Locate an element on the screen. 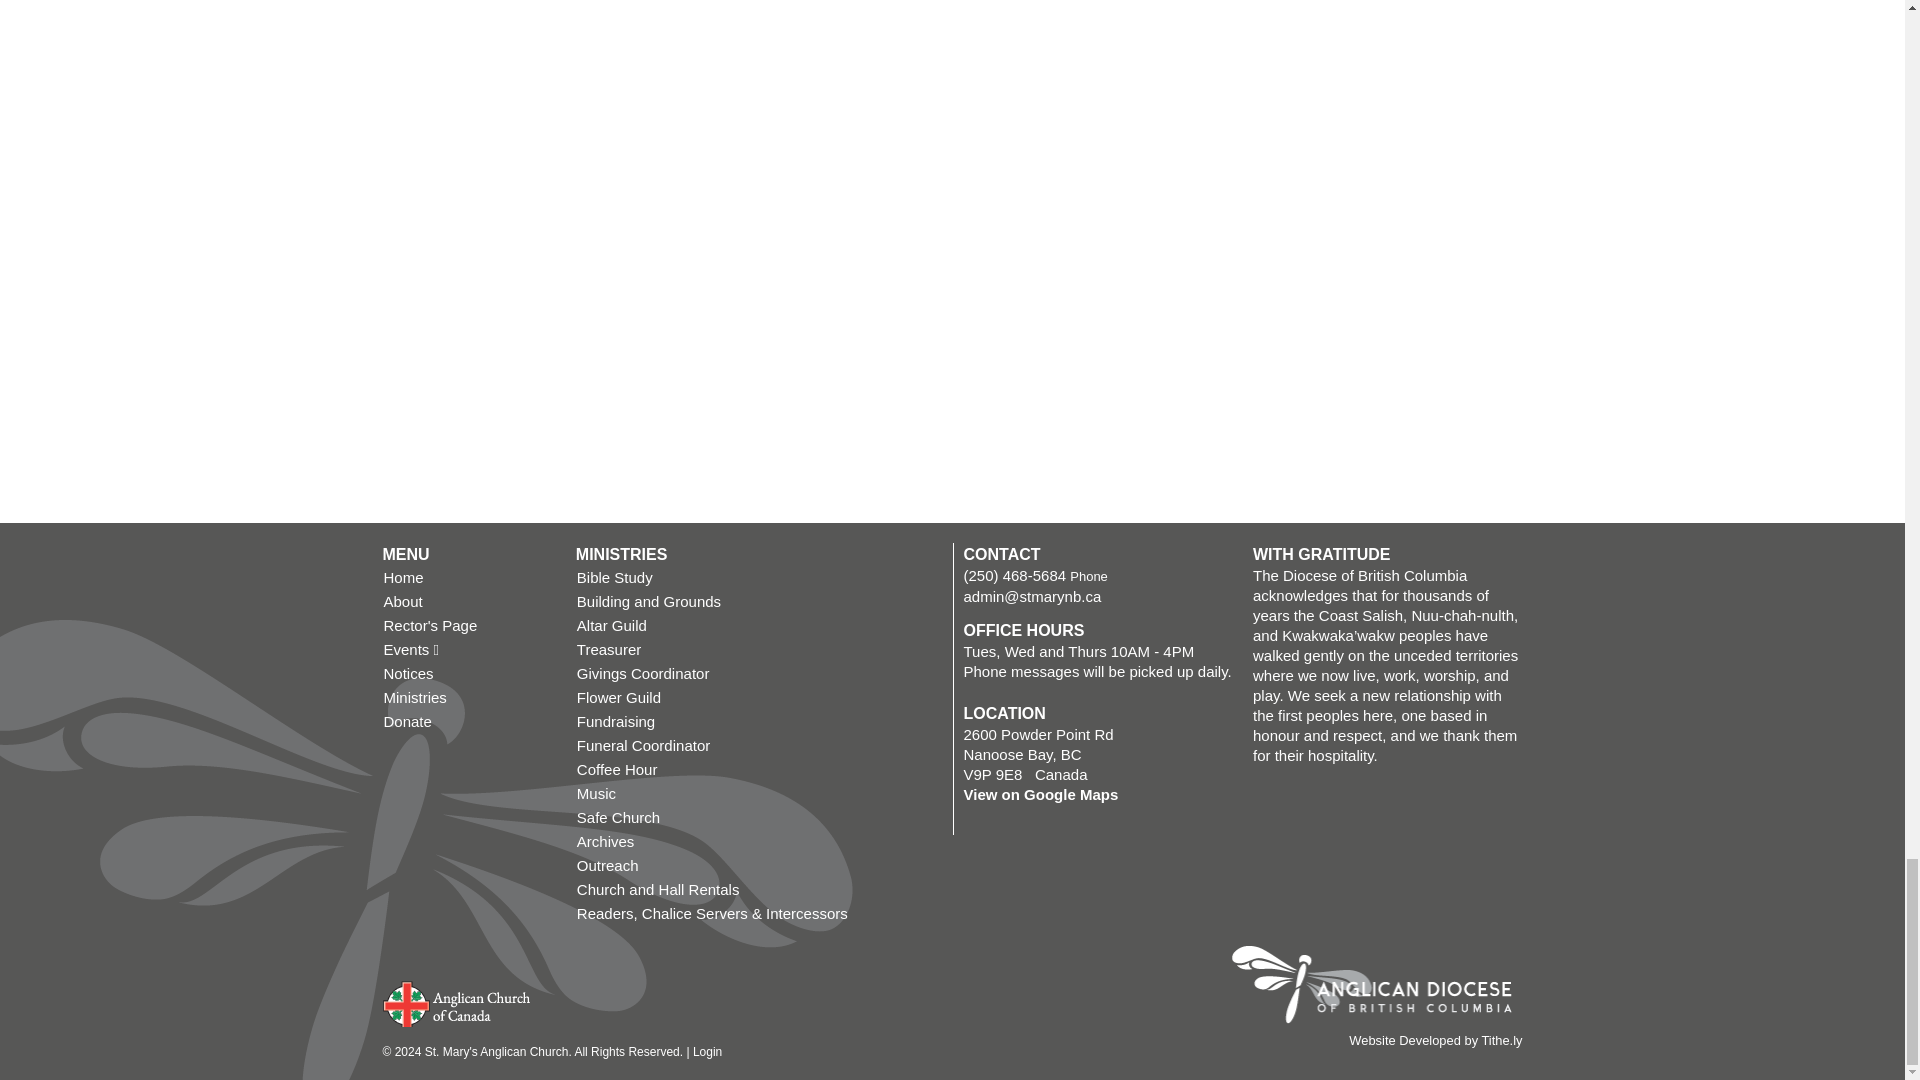 This screenshot has width=1920, height=1080. Rector's Page is located at coordinates (468, 626).